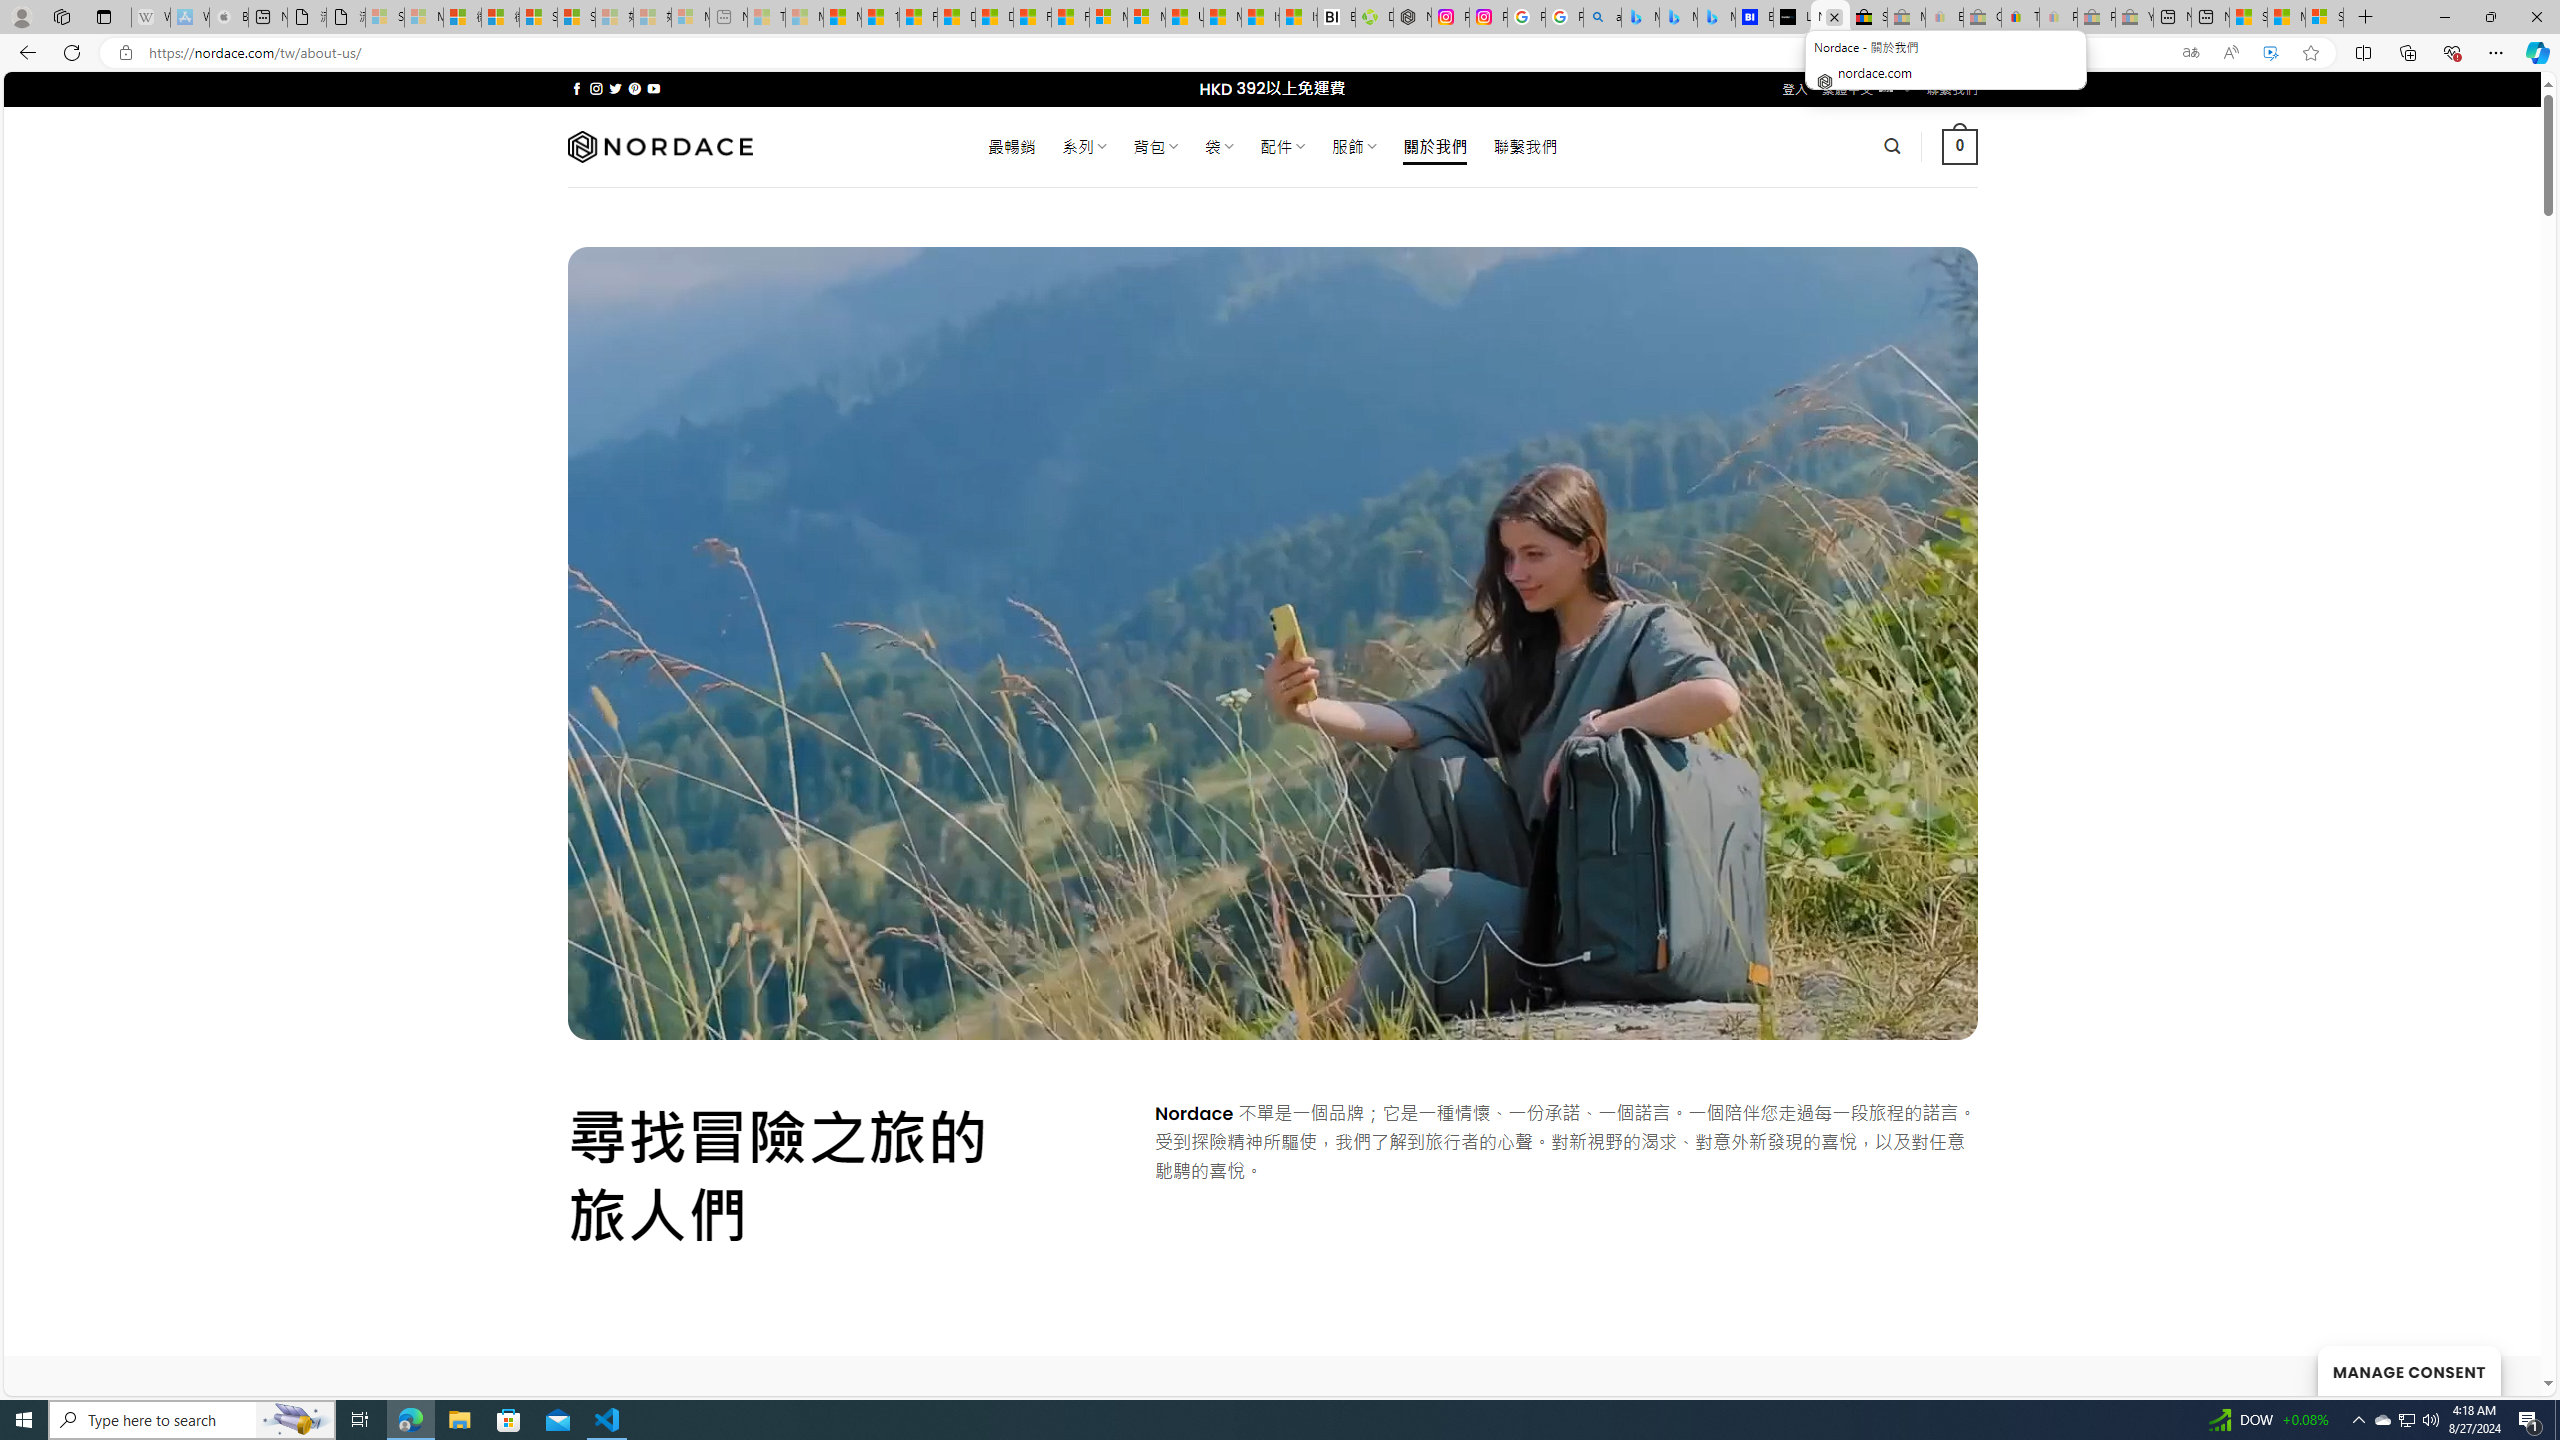 The image size is (2560, 1440). What do you see at coordinates (424, 17) in the screenshot?
I see `Microsoft Services Agreement - Sleeping` at bounding box center [424, 17].